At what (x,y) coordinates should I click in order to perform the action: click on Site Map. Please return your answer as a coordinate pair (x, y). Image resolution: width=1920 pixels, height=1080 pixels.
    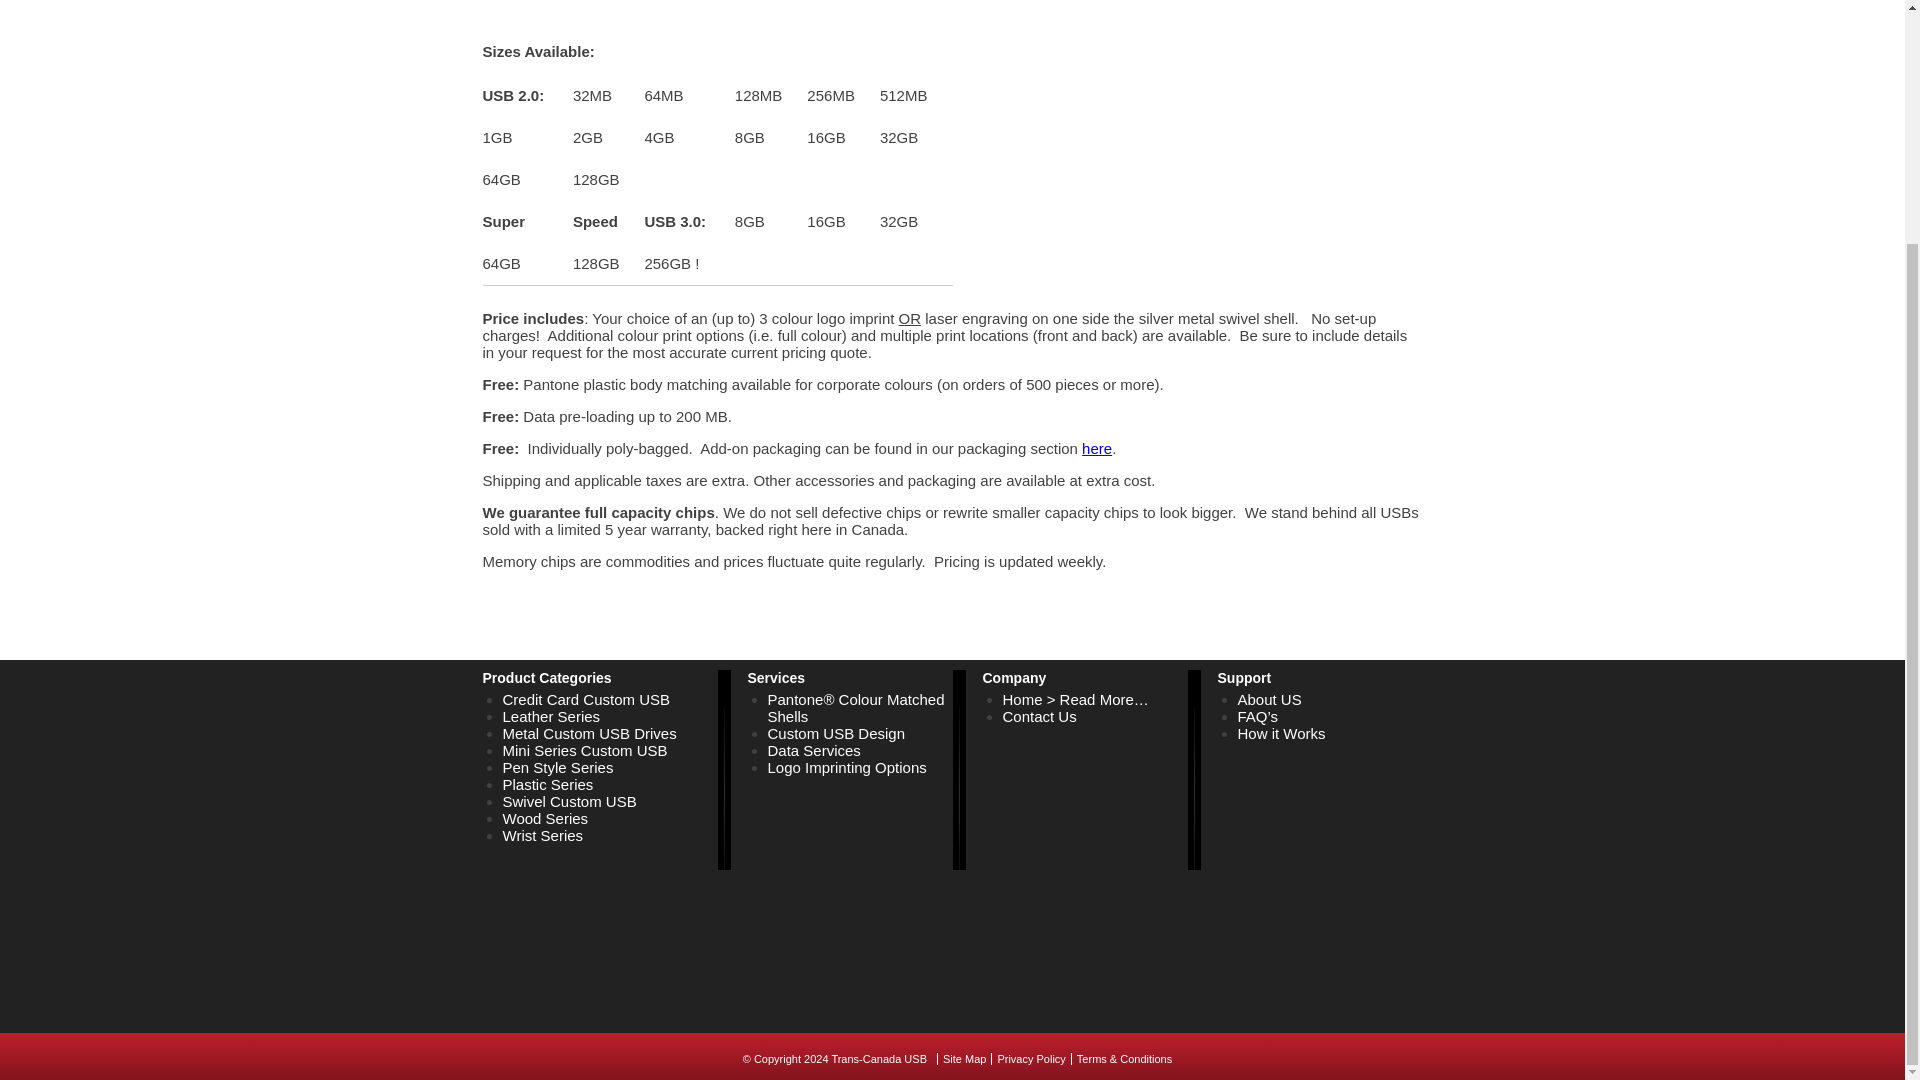
    Looking at the image, I should click on (964, 1058).